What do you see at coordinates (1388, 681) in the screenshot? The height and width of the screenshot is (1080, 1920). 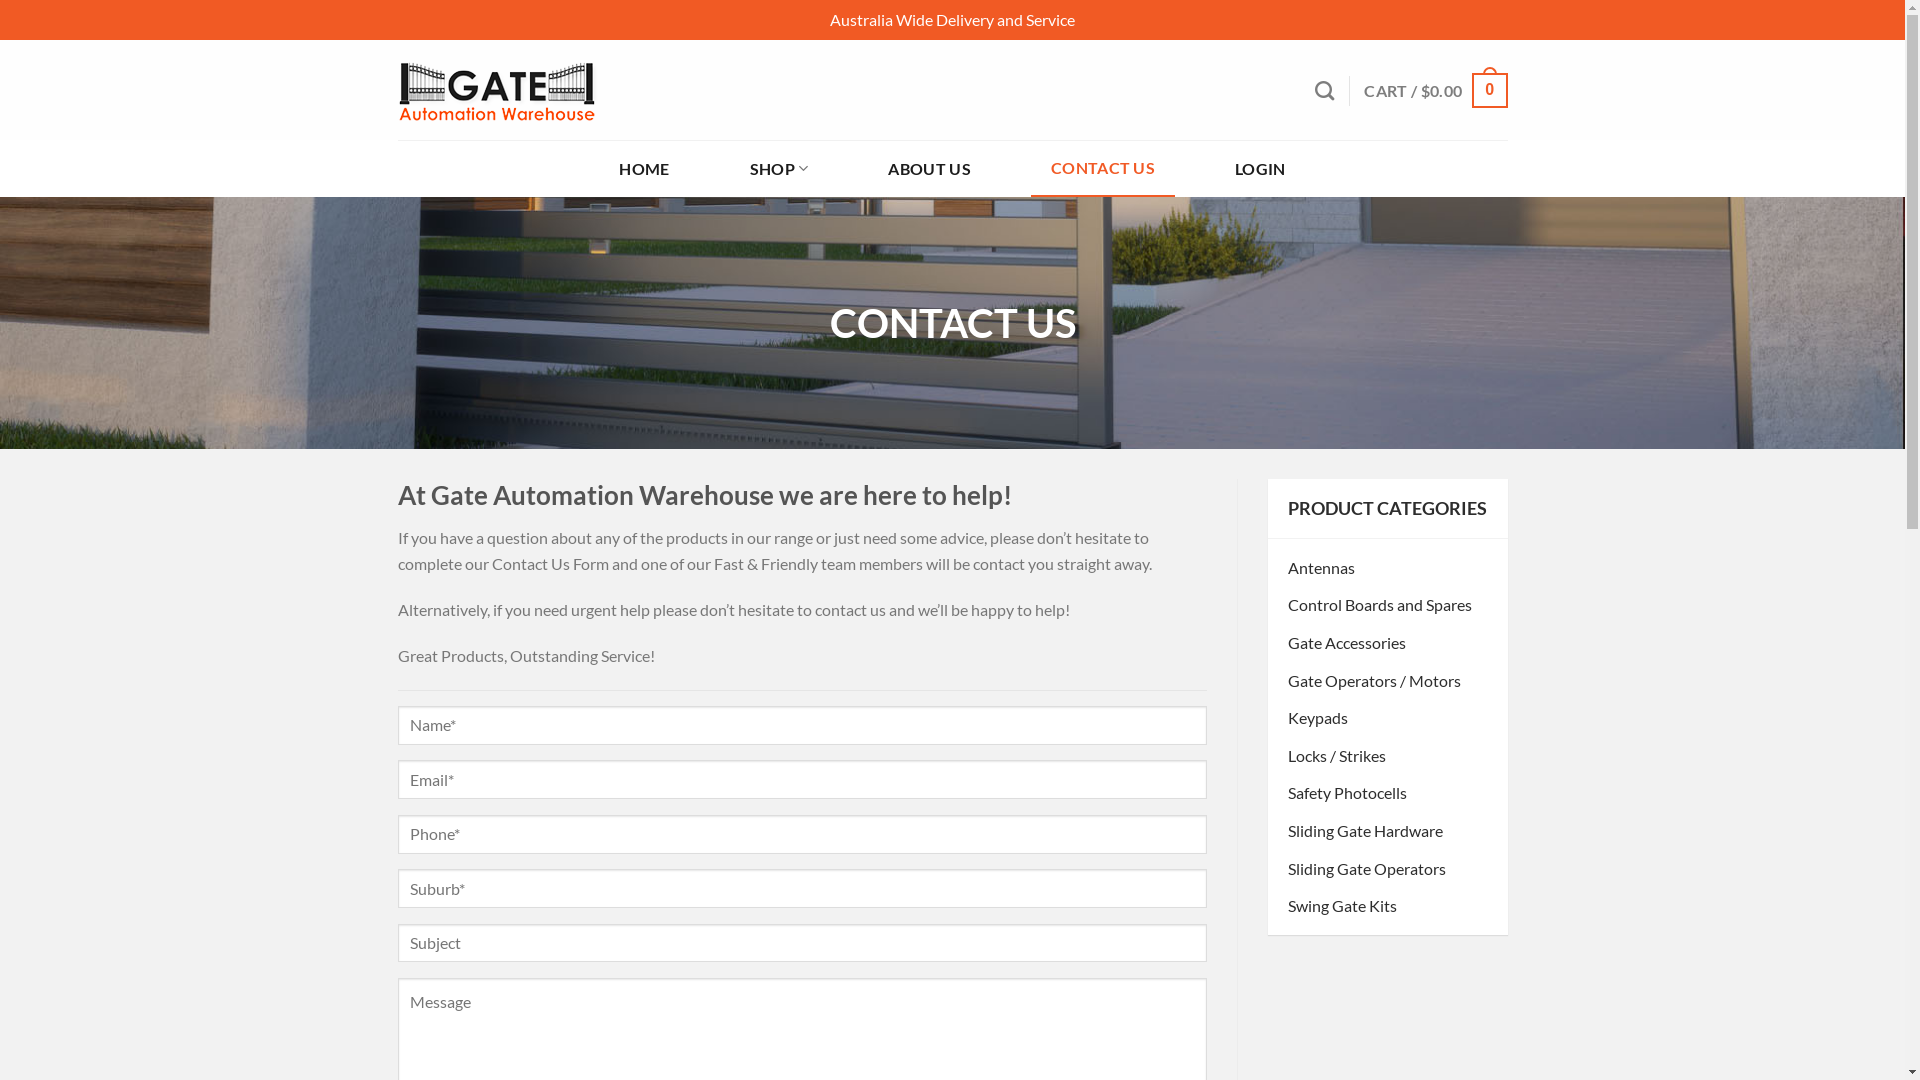 I see `Gate Operators / Motors` at bounding box center [1388, 681].